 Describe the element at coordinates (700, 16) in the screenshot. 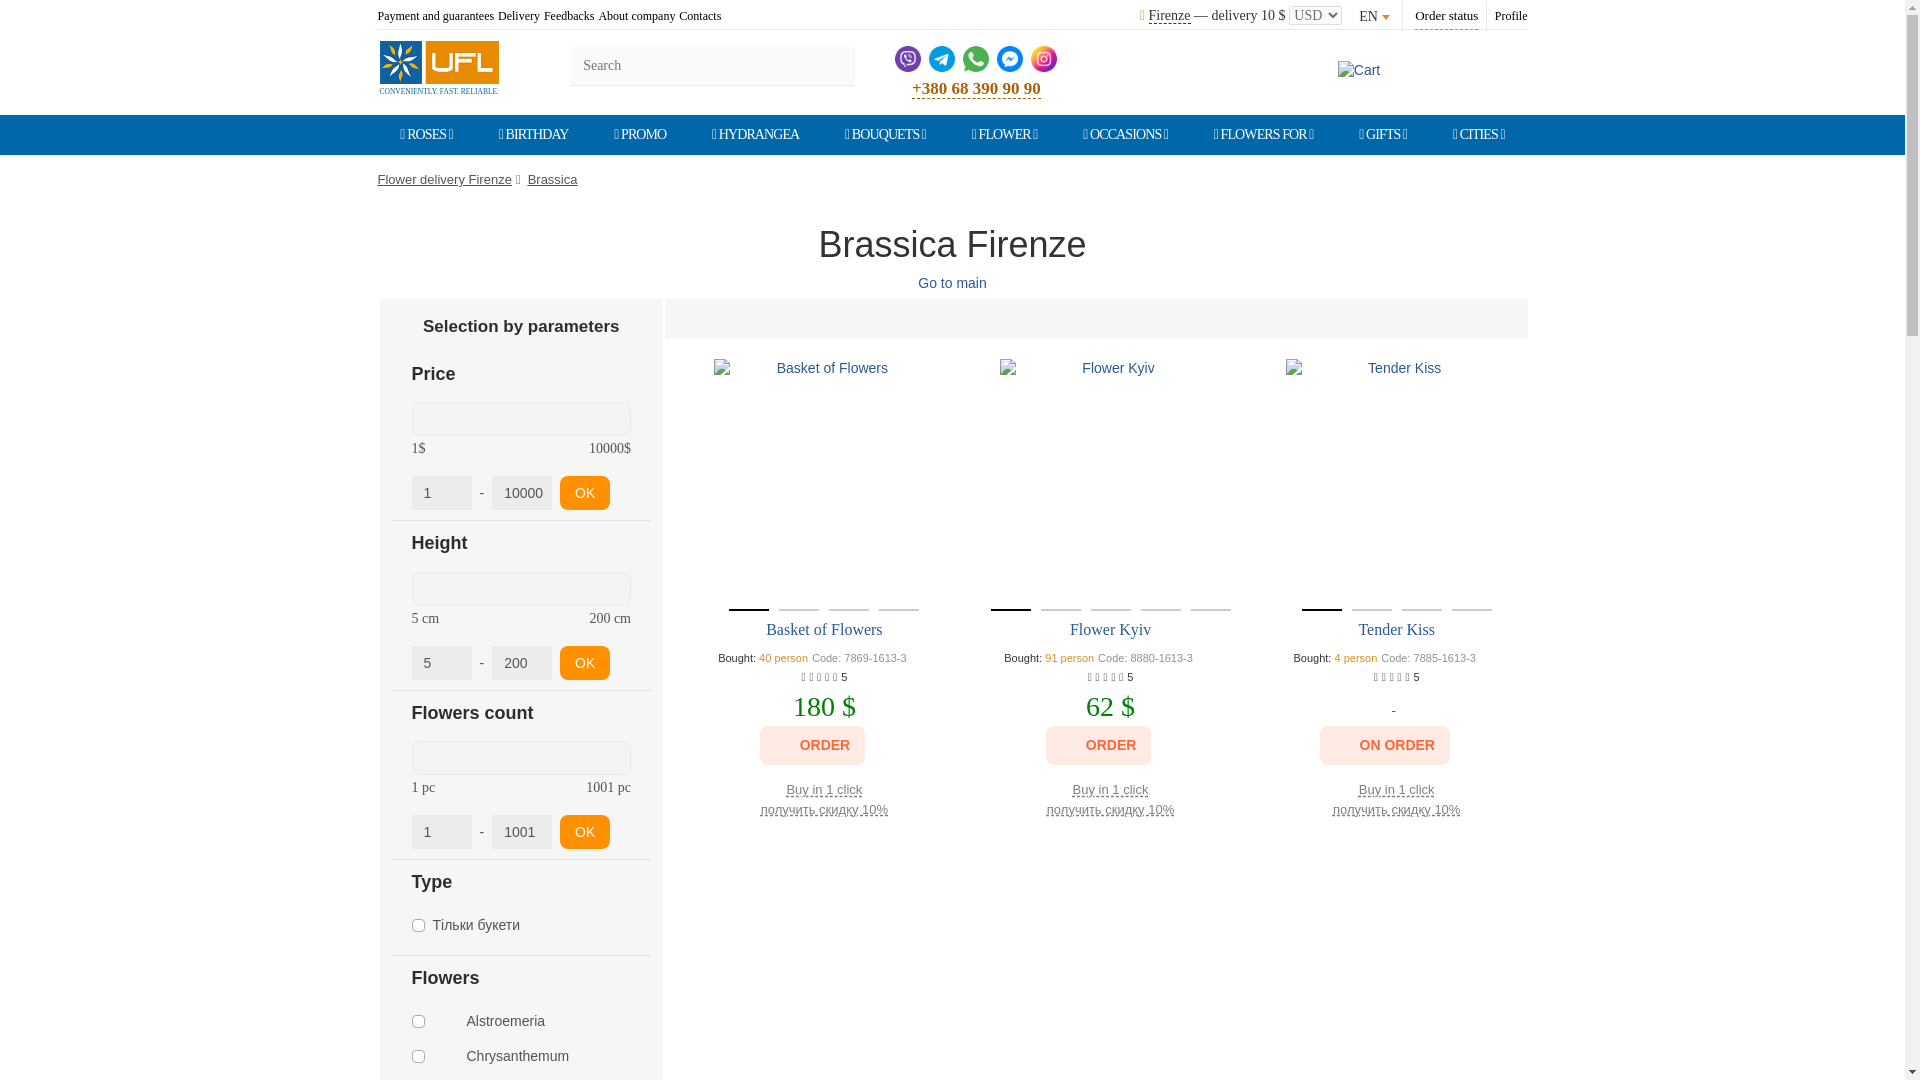

I see `Contacts` at that location.